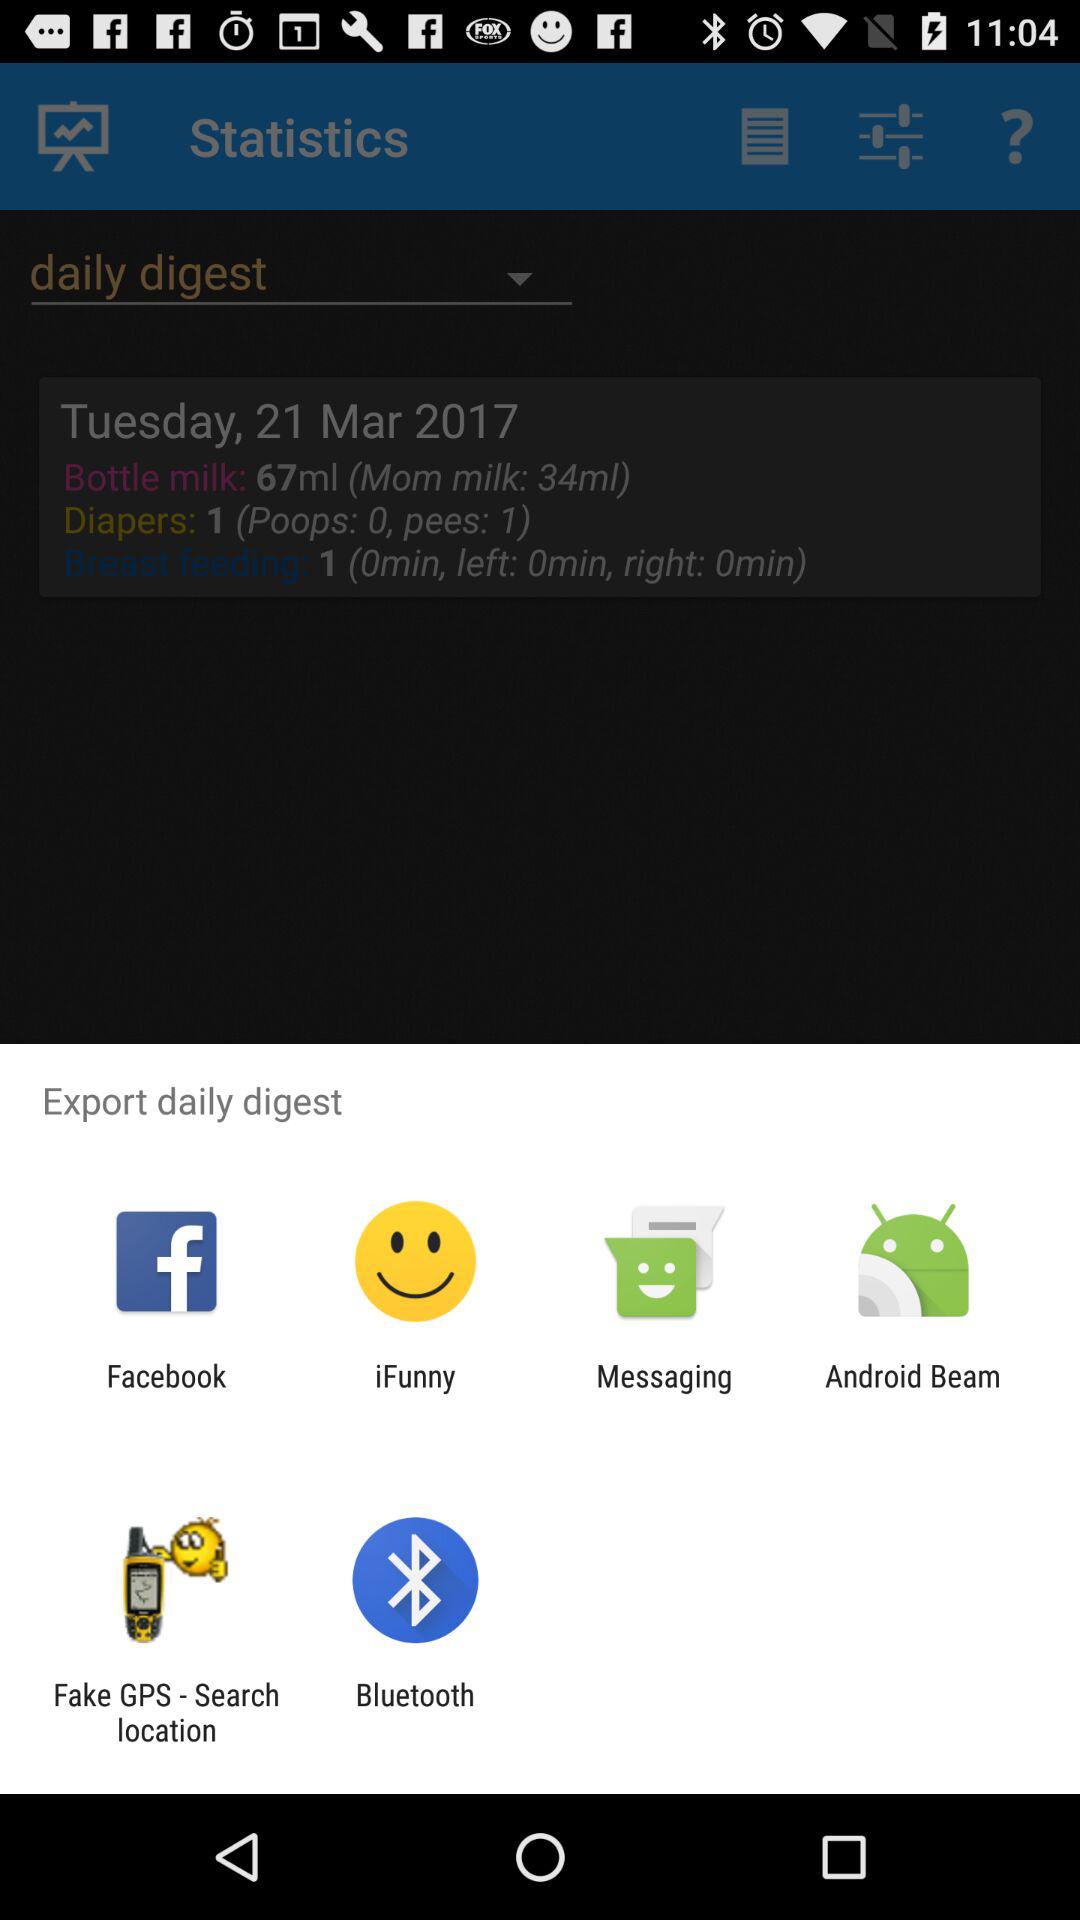 The height and width of the screenshot is (1920, 1080). What do you see at coordinates (415, 1393) in the screenshot?
I see `turn off the app to the right of facebook` at bounding box center [415, 1393].